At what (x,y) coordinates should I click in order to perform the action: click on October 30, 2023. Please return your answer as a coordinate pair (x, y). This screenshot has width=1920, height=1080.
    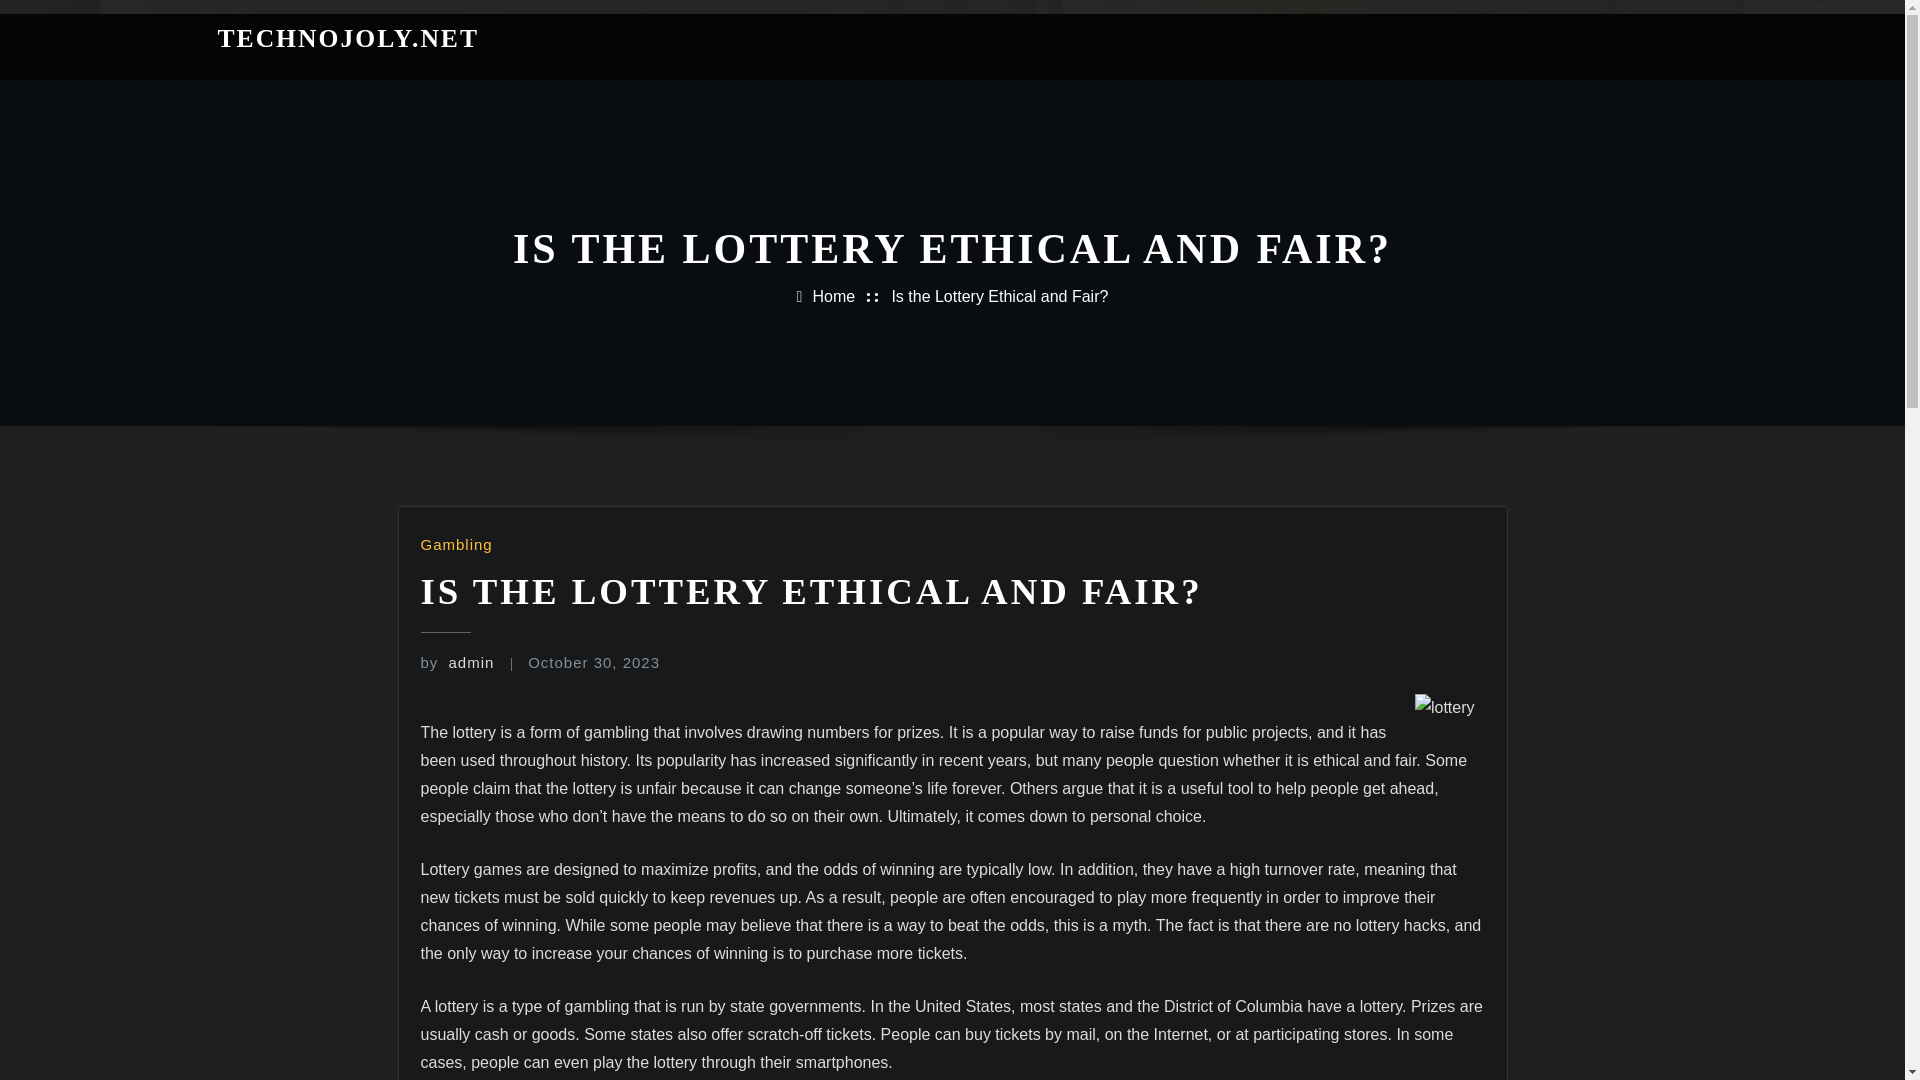
    Looking at the image, I should click on (594, 662).